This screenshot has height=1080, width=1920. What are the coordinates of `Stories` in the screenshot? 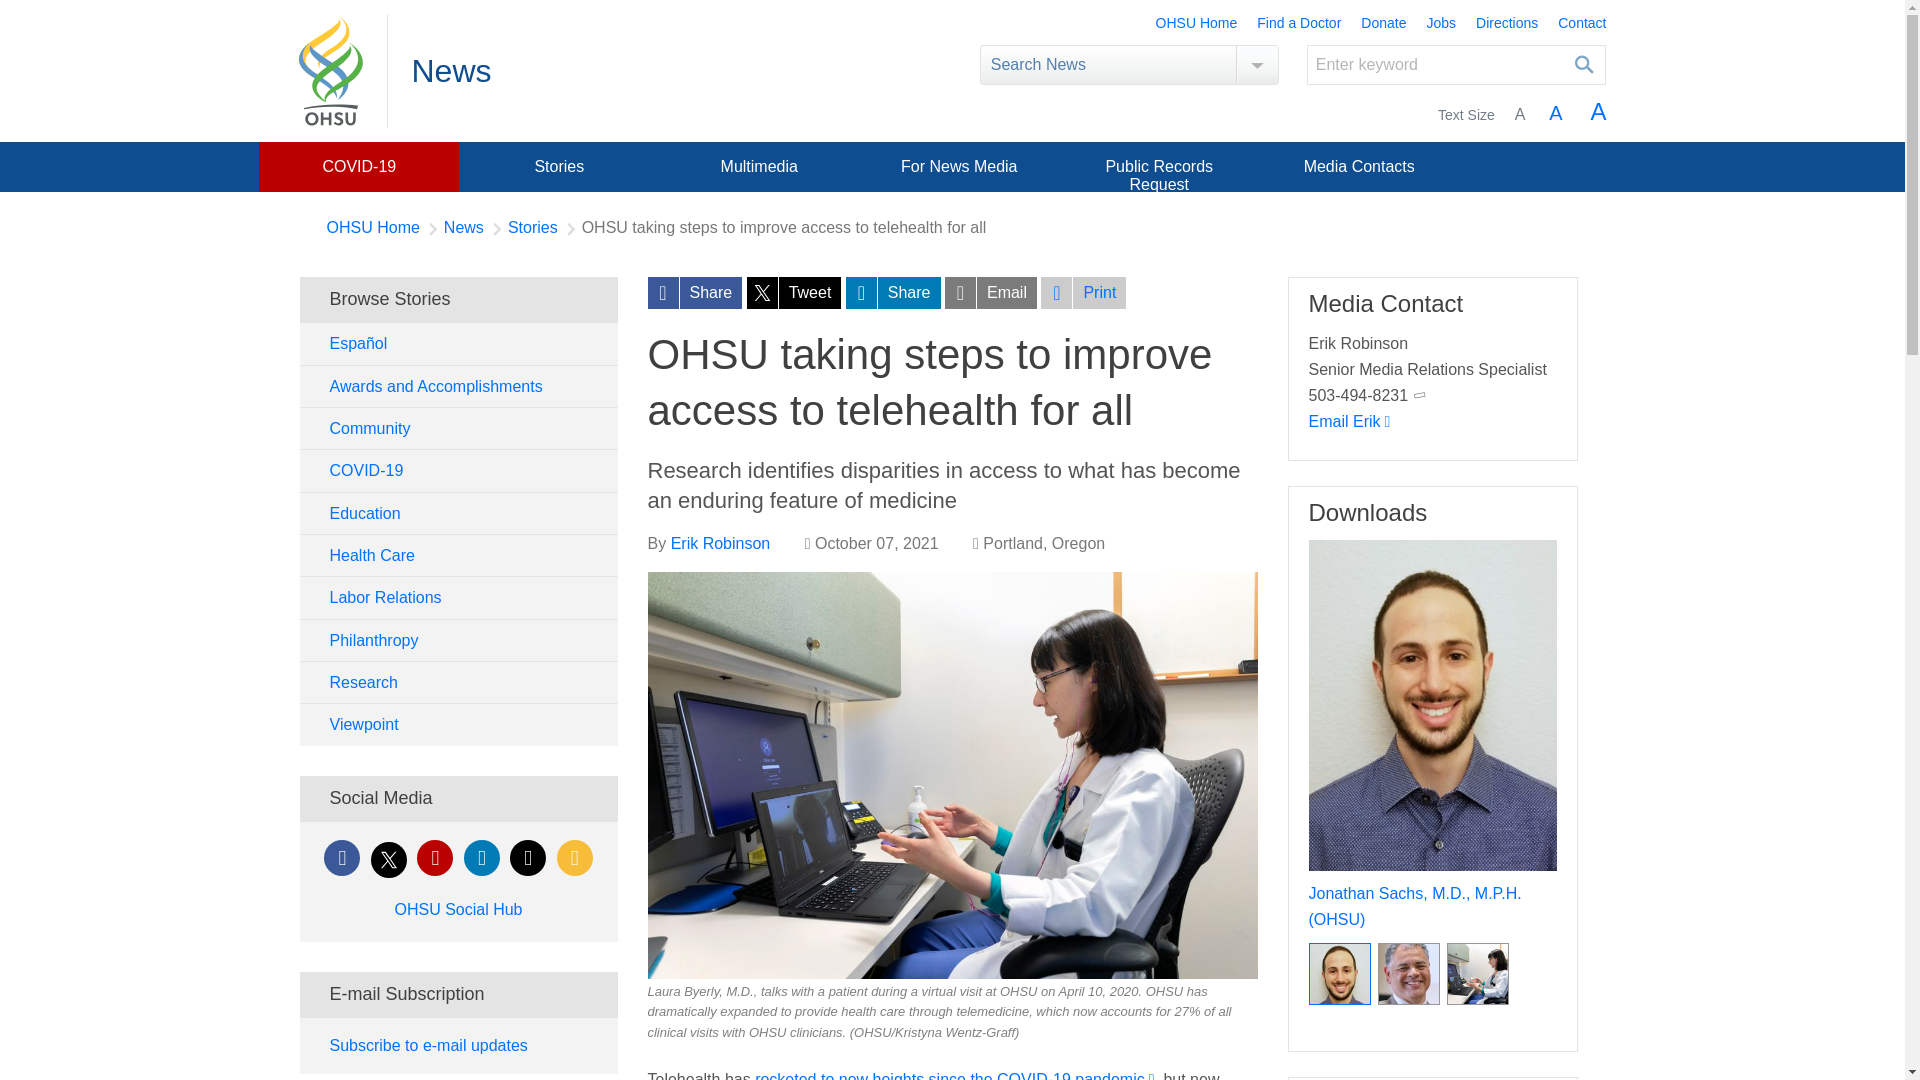 It's located at (558, 166).